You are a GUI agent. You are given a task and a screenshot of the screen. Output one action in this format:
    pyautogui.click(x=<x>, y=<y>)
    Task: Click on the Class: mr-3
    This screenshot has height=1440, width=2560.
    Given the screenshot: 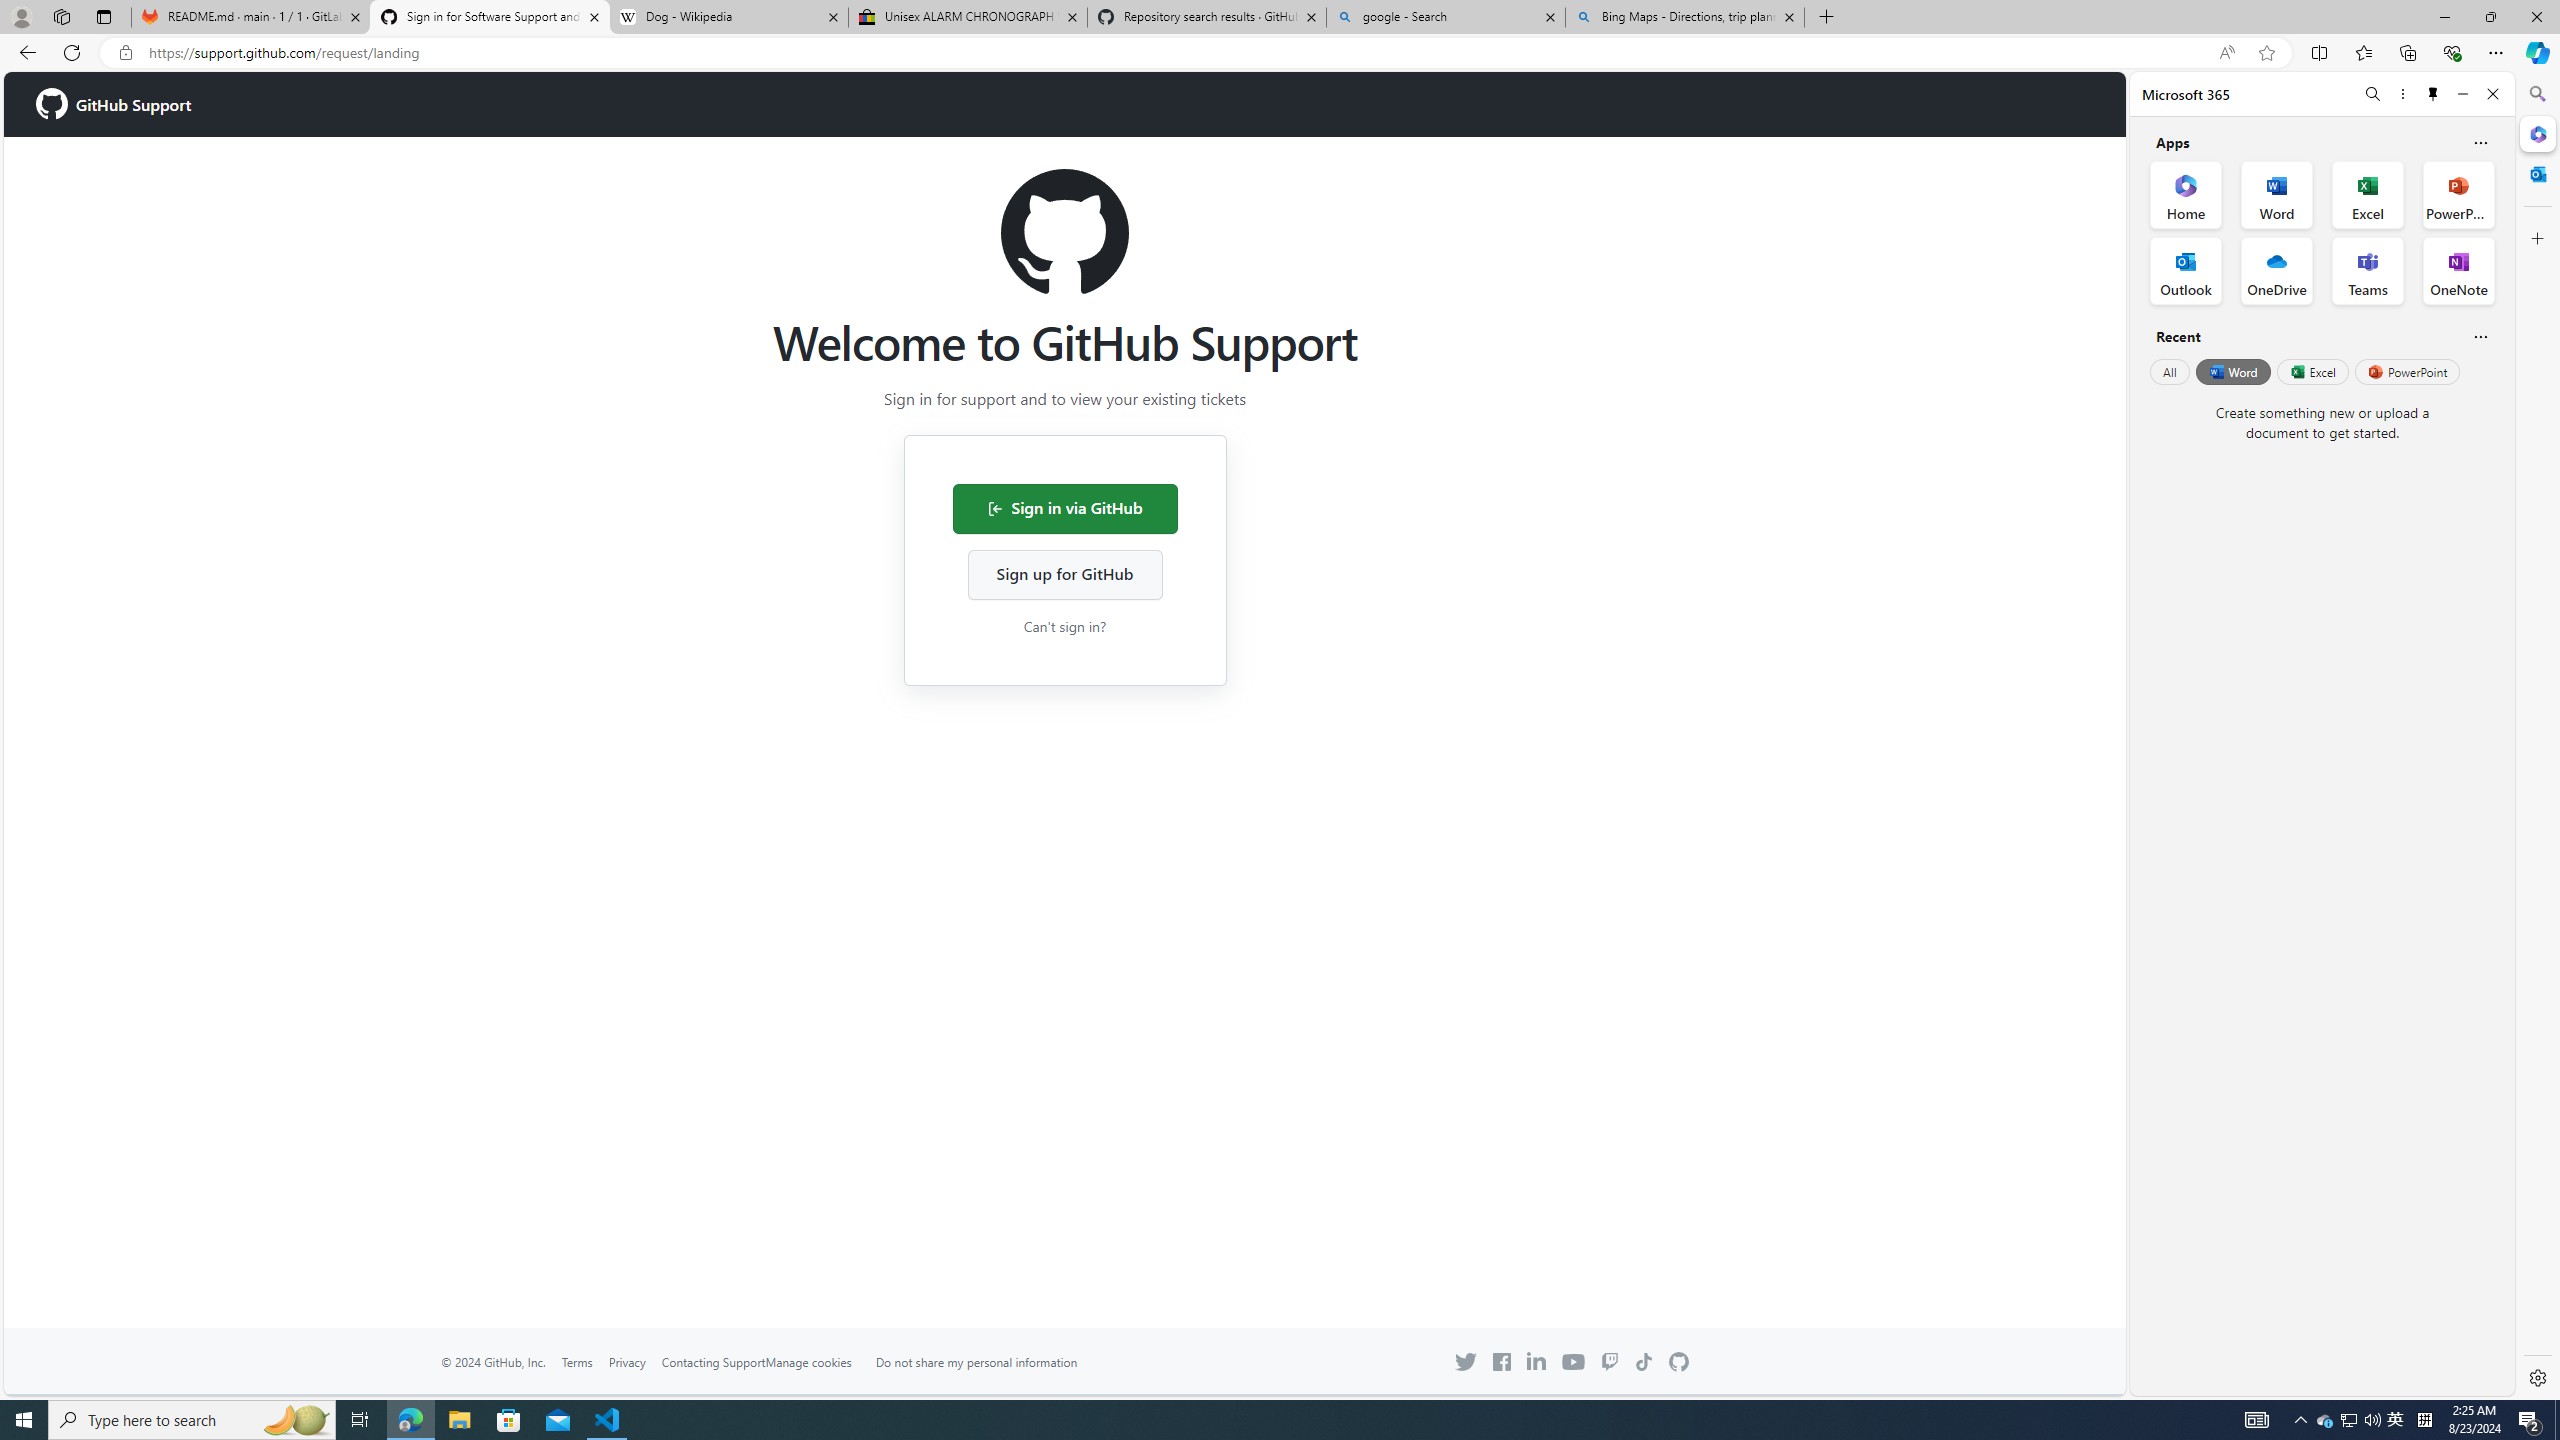 What is the action you would take?
    pyautogui.click(x=1501, y=1362)
    